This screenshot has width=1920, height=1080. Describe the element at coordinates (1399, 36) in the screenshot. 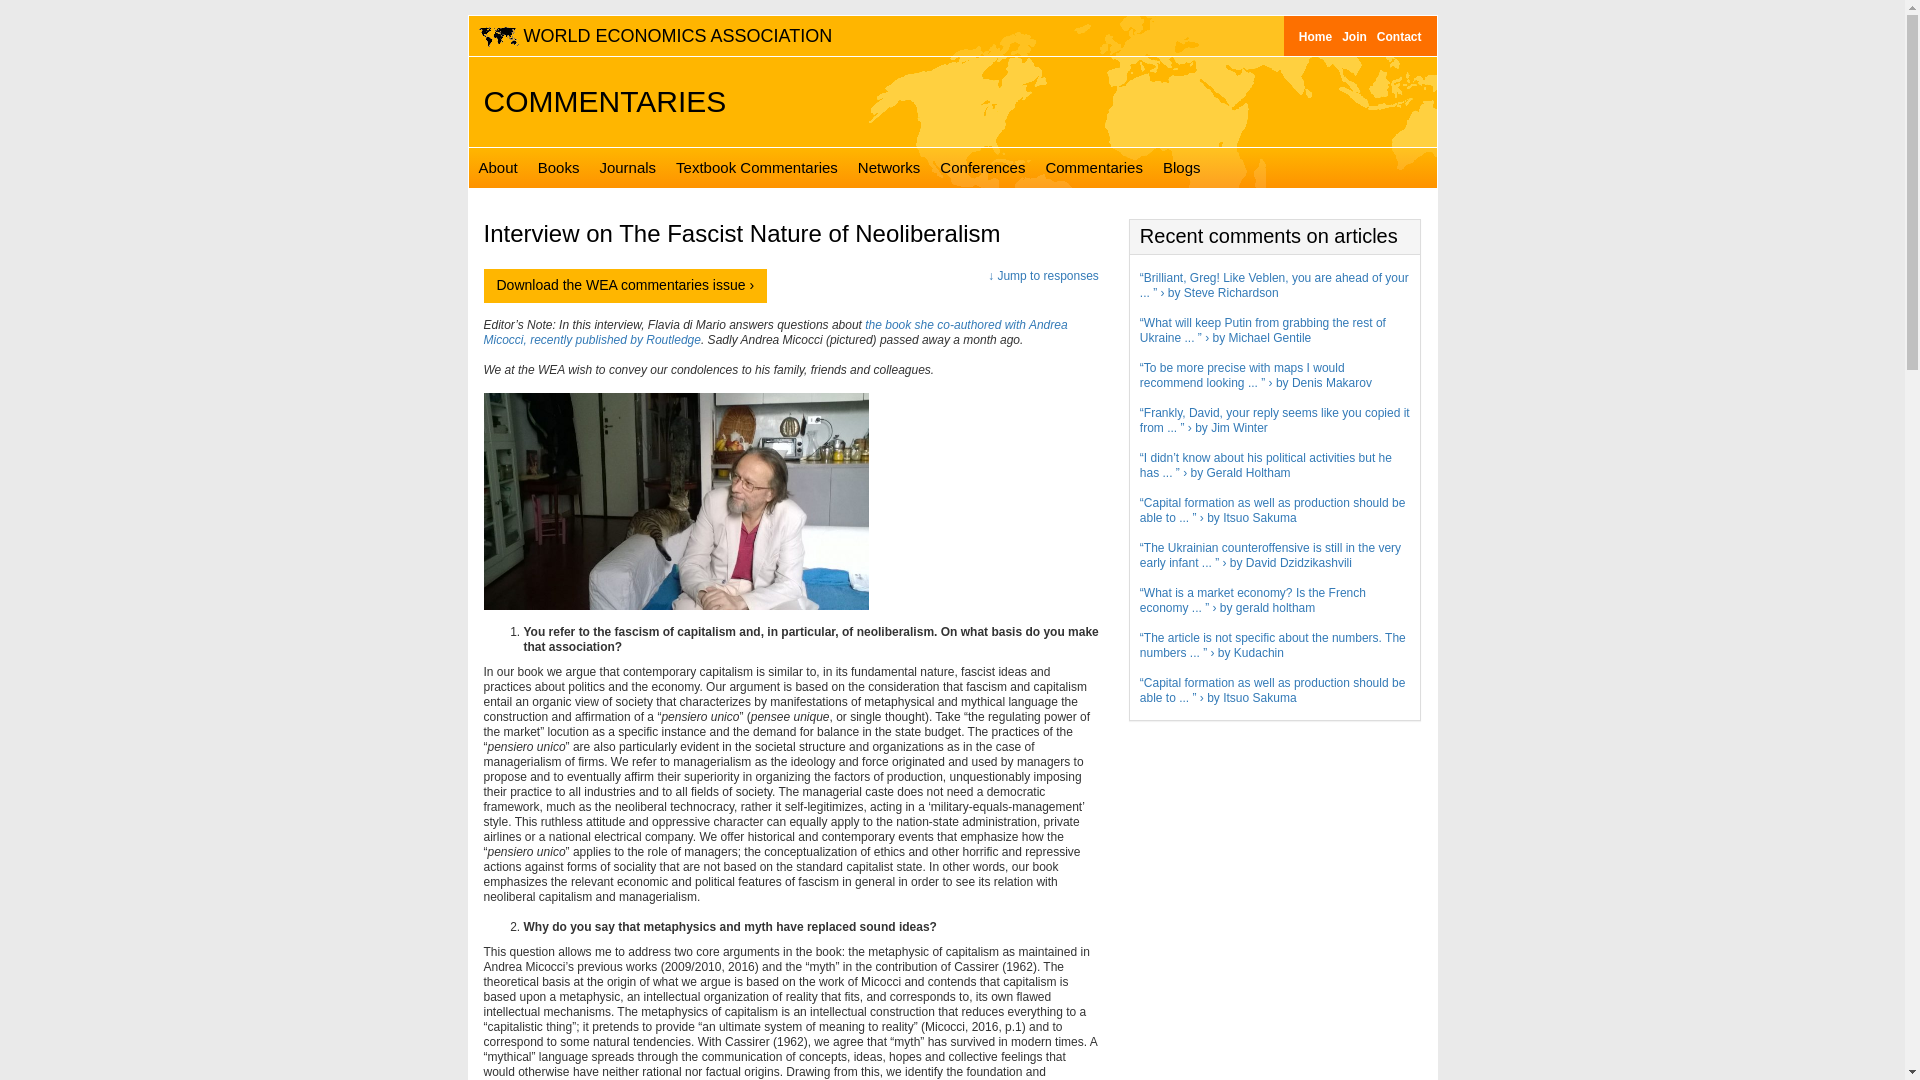

I see `Contact` at that location.